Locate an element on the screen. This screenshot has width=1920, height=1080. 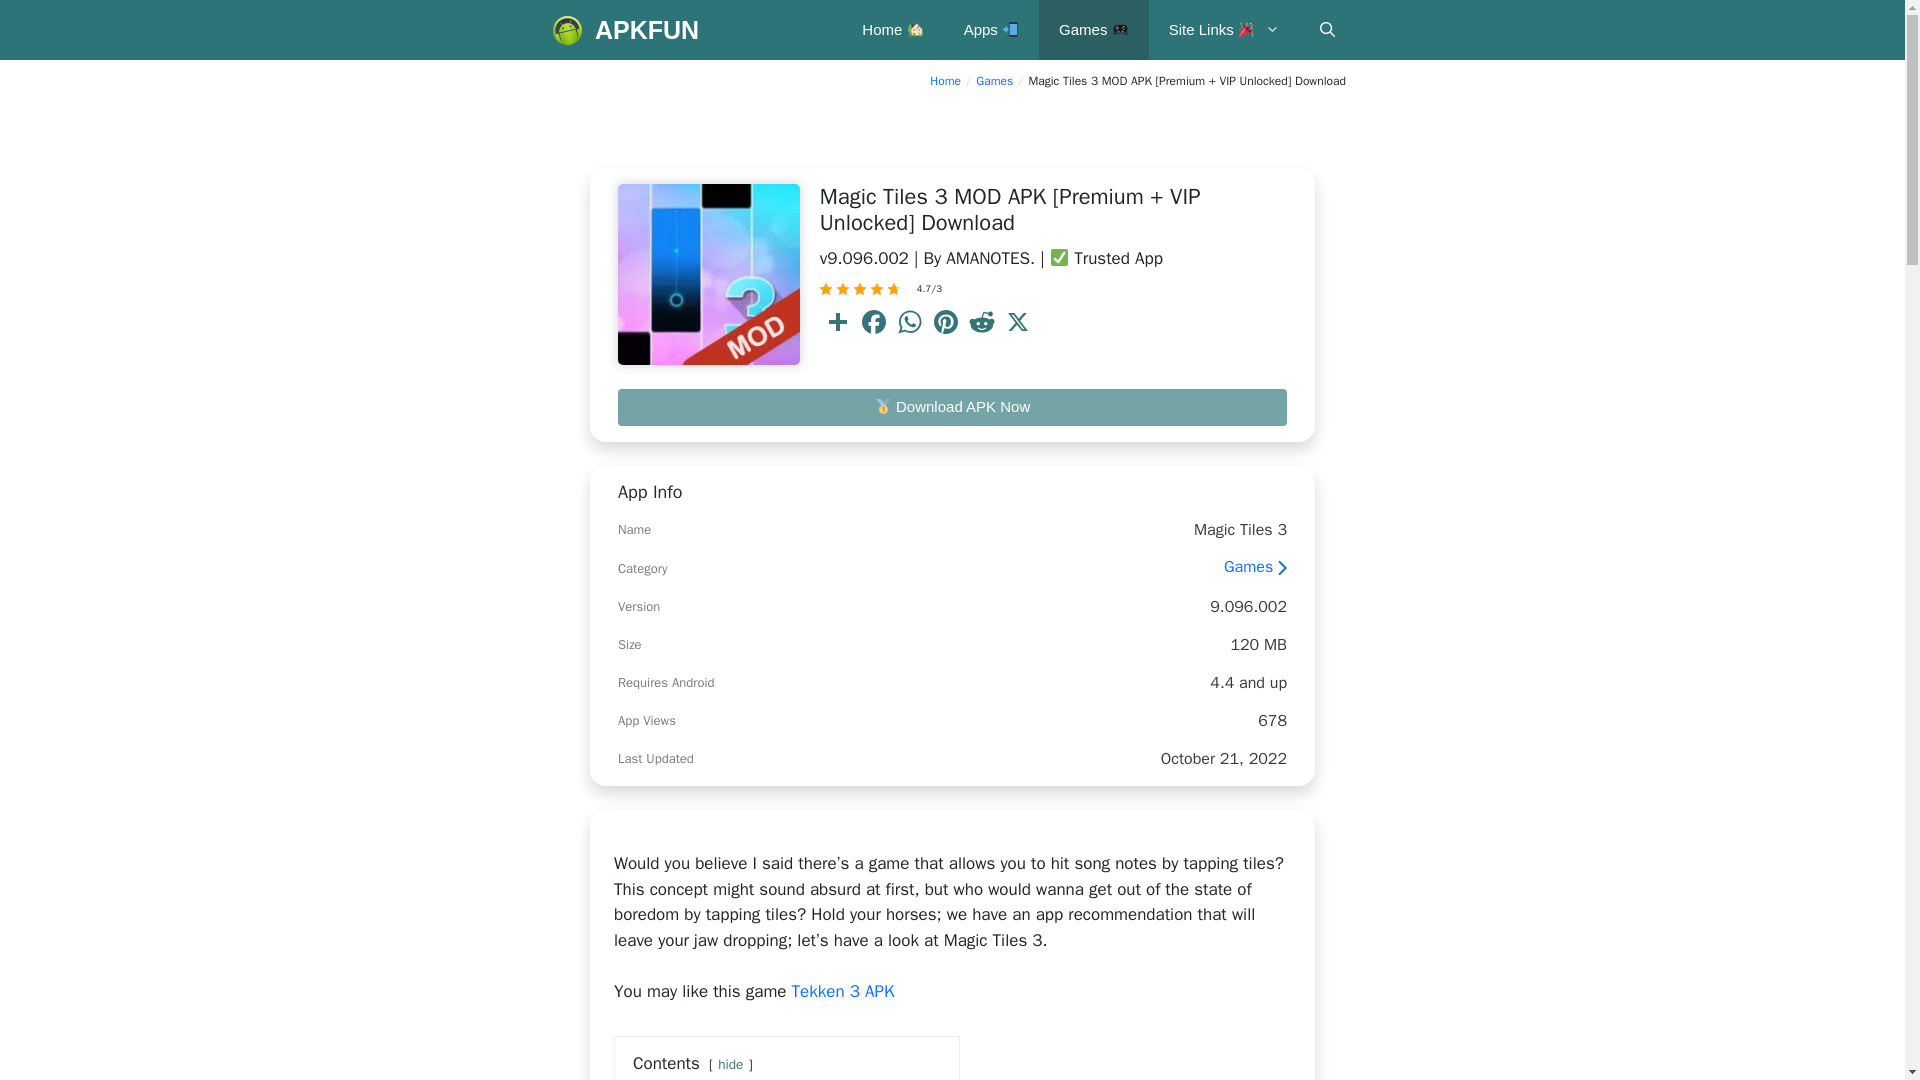
Site Links is located at coordinates (1224, 30).